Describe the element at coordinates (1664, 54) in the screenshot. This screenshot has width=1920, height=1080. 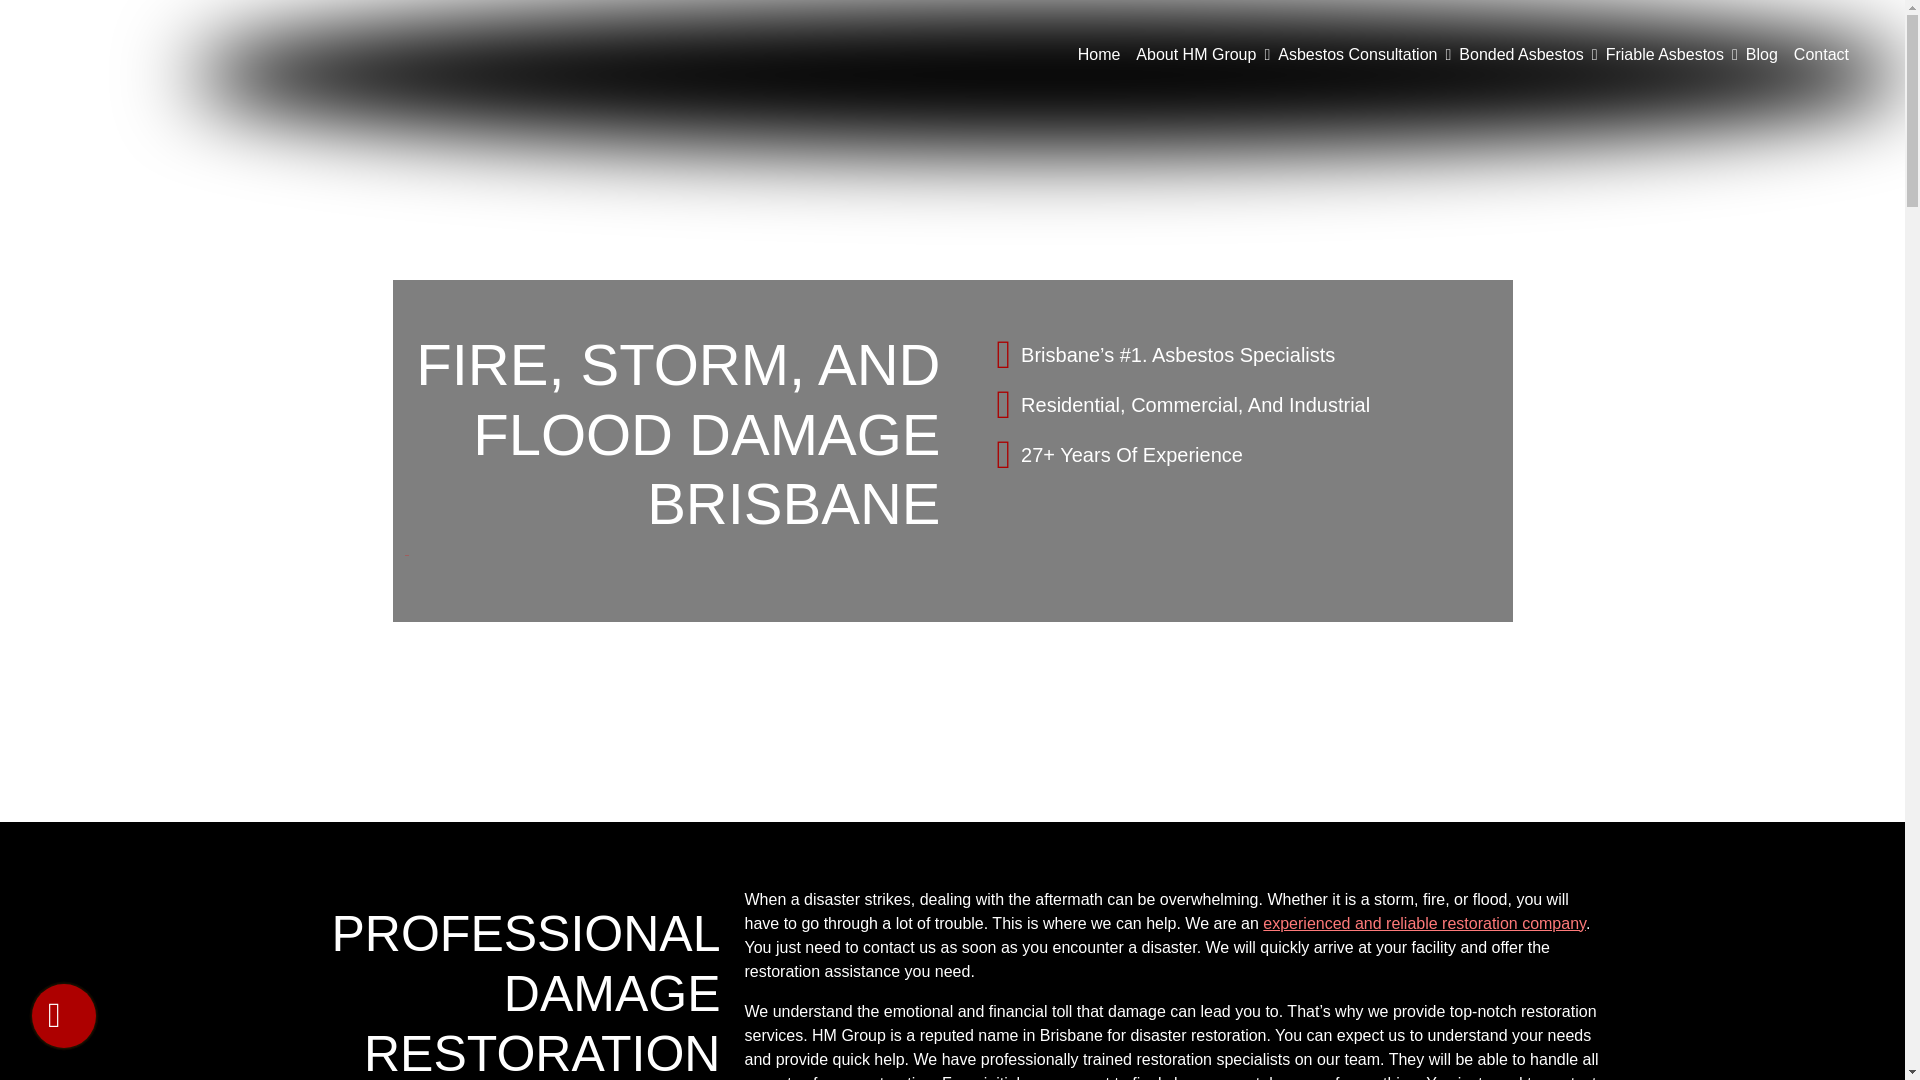
I see `Friable Asbestos` at that location.